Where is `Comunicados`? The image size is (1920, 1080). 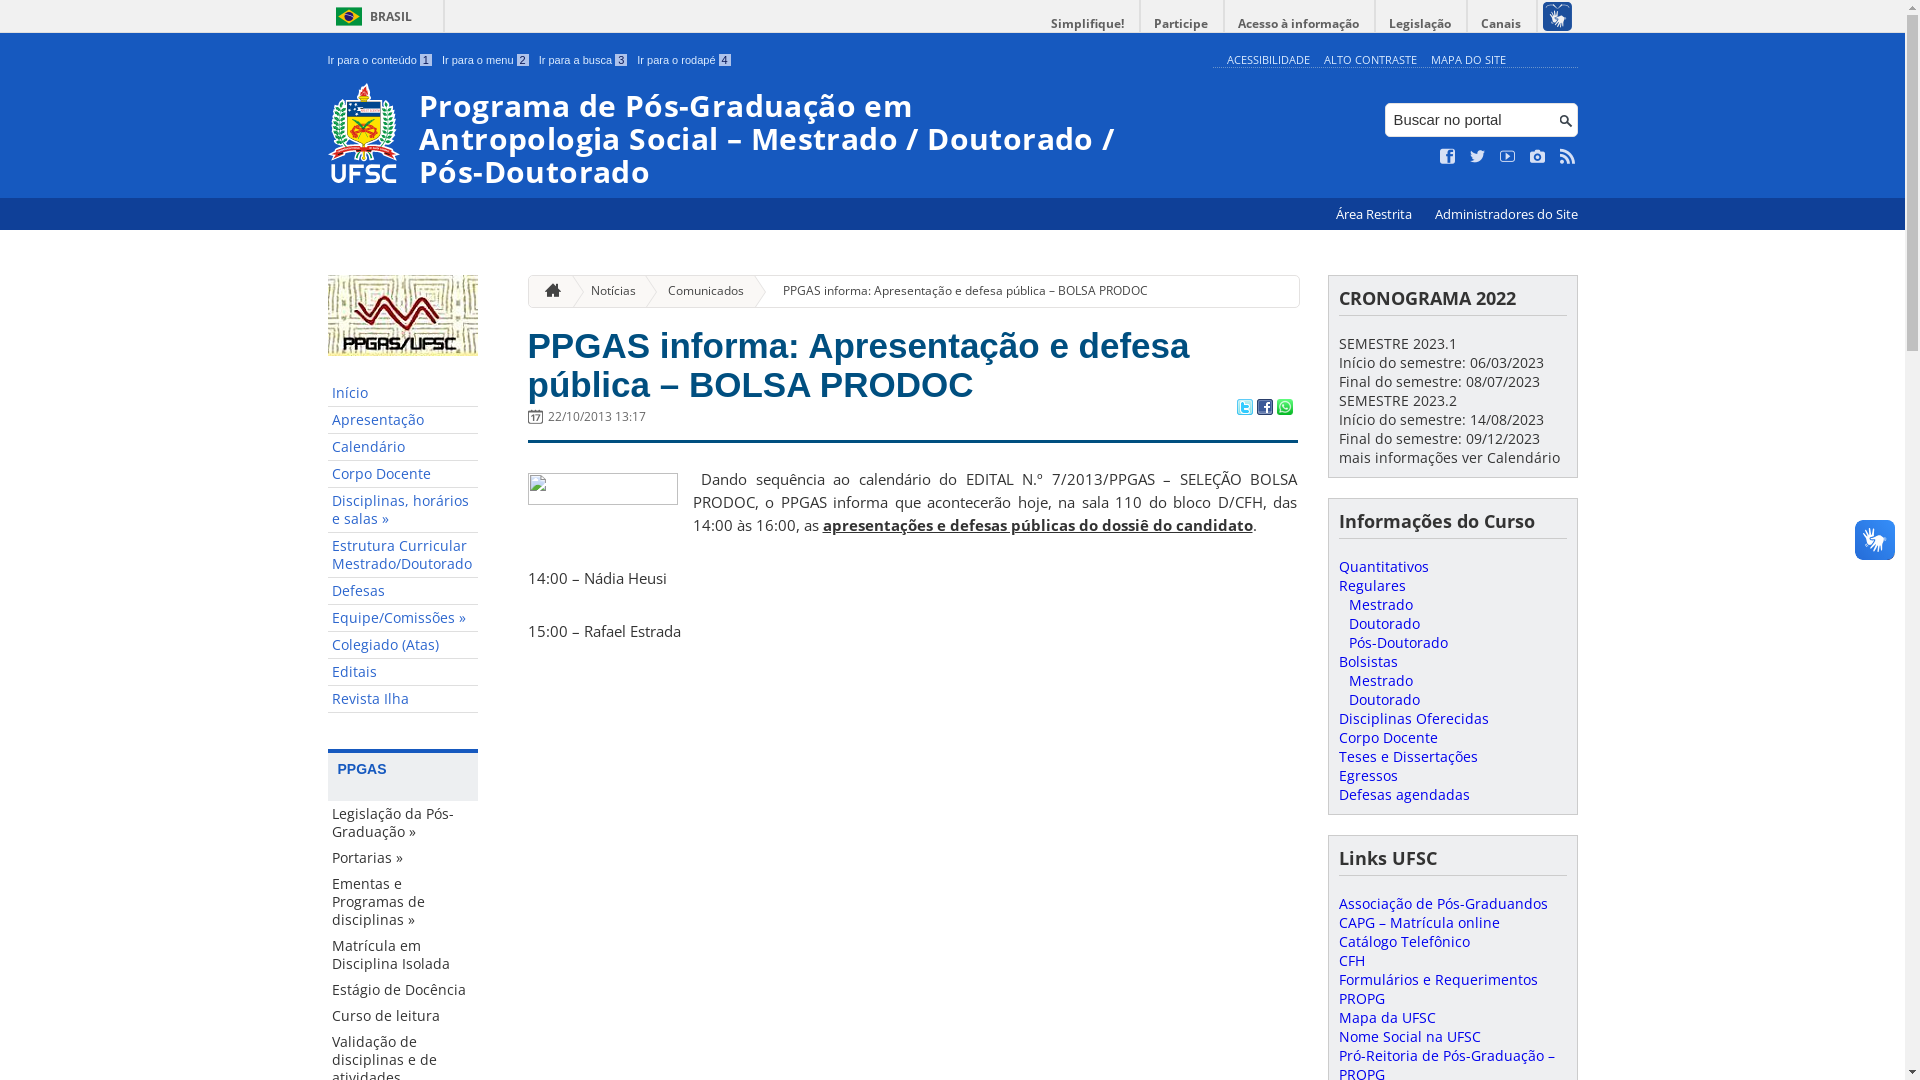 Comunicados is located at coordinates (698, 292).